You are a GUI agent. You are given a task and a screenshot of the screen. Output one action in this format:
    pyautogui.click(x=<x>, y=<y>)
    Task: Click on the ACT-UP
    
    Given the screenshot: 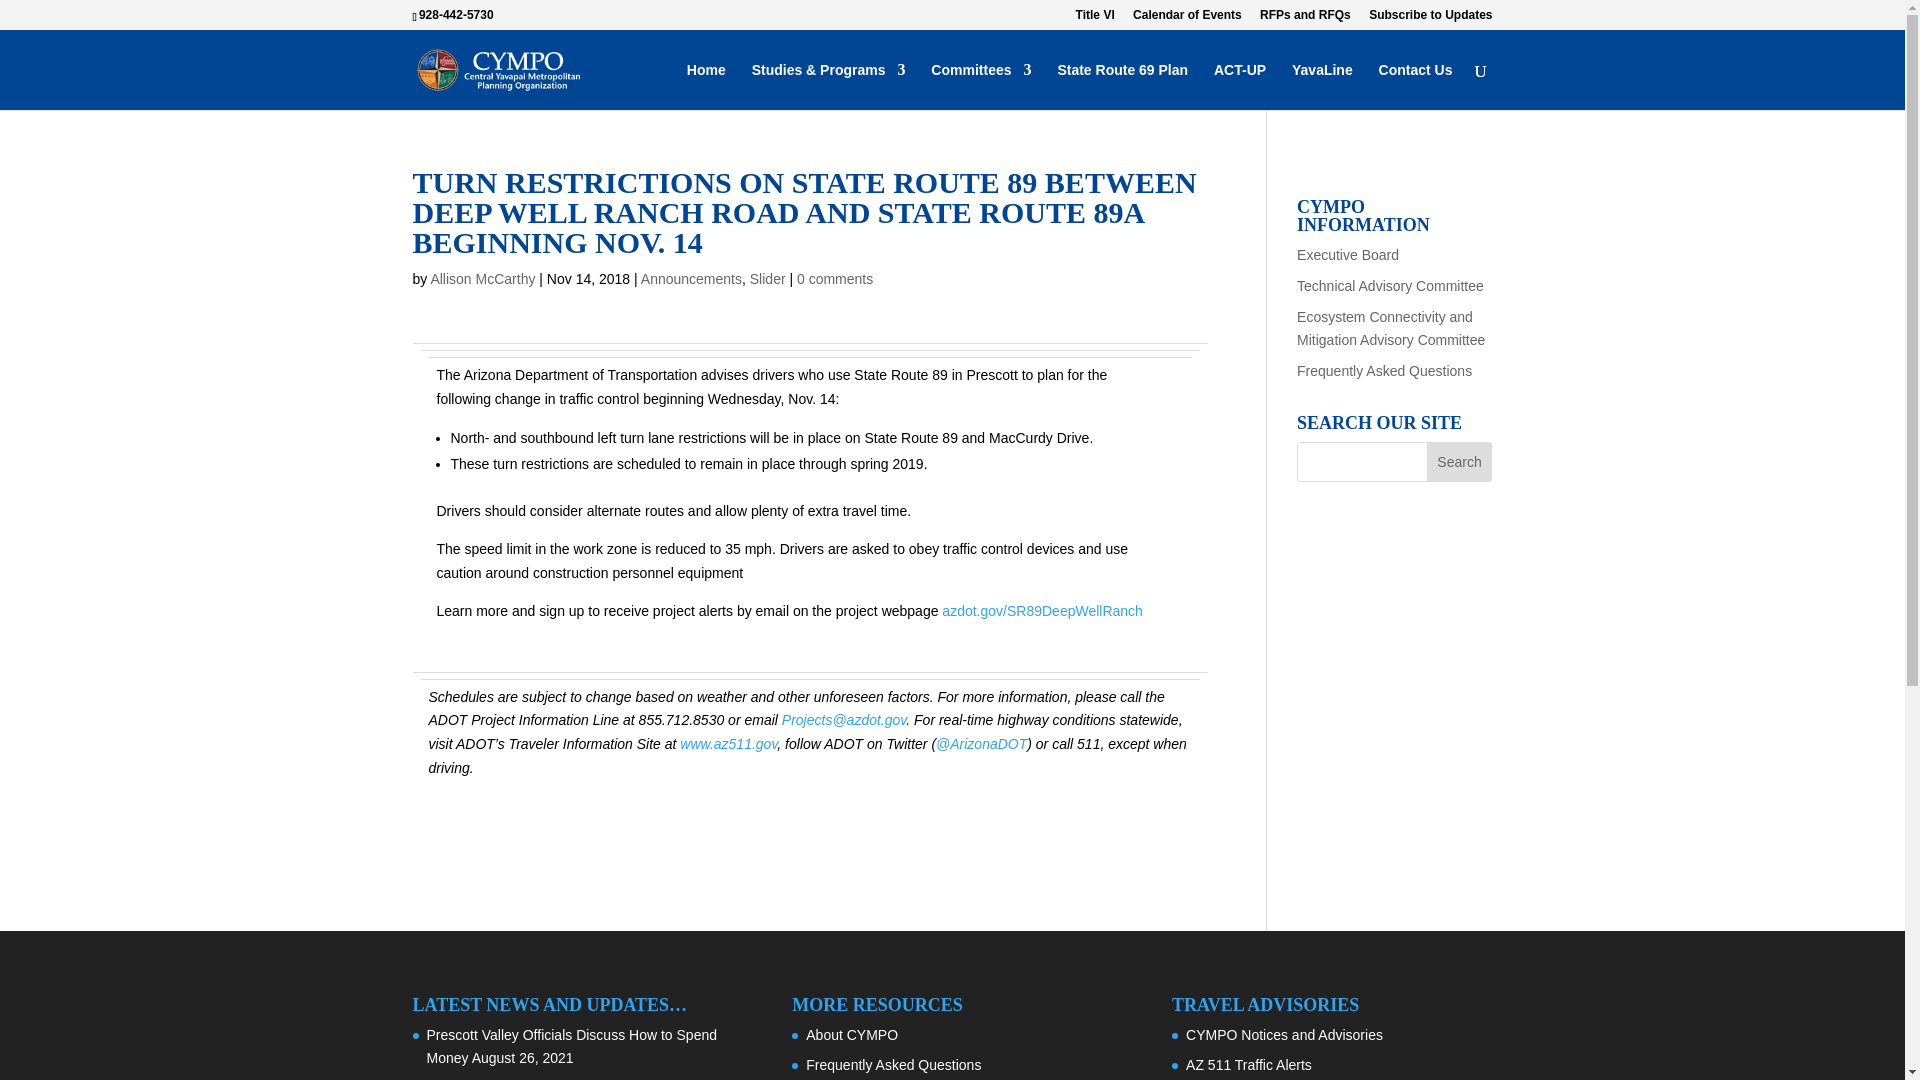 What is the action you would take?
    pyautogui.click(x=1239, y=86)
    